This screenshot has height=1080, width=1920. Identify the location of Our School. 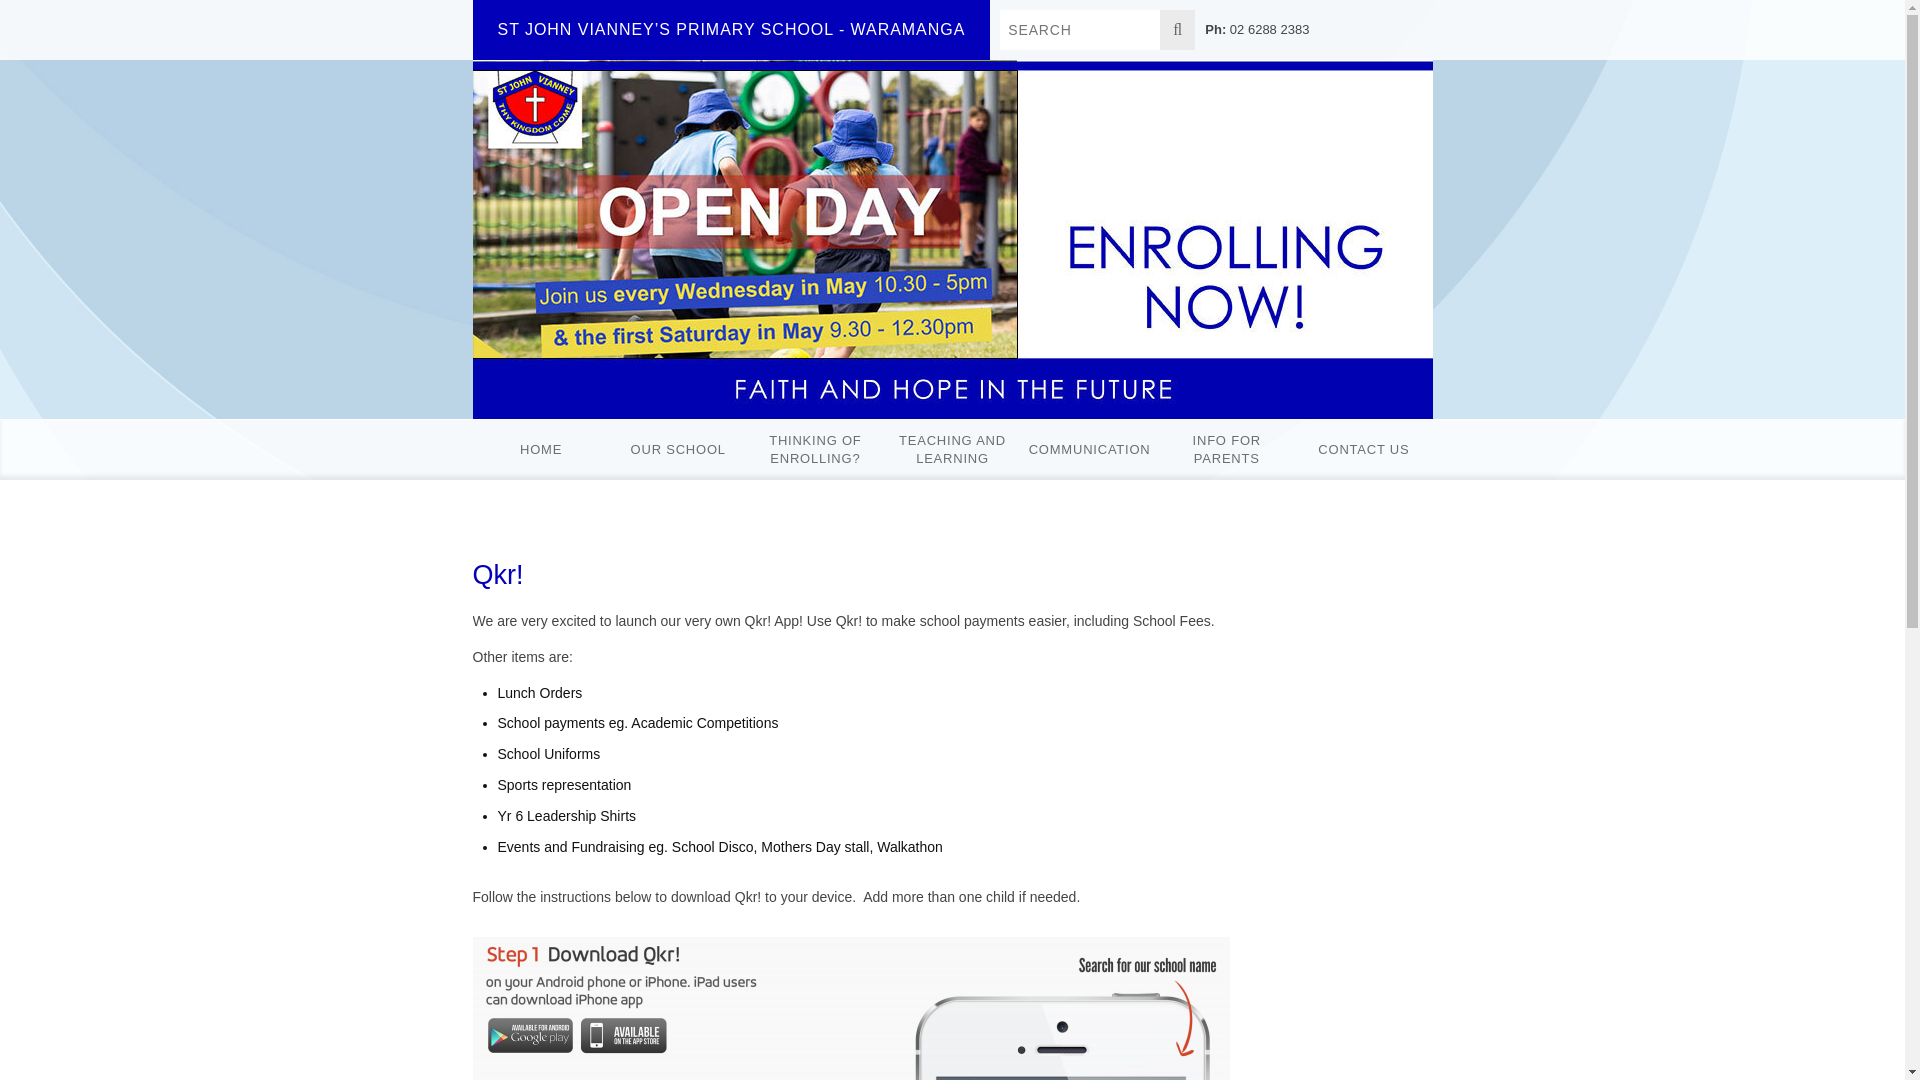
(678, 450).